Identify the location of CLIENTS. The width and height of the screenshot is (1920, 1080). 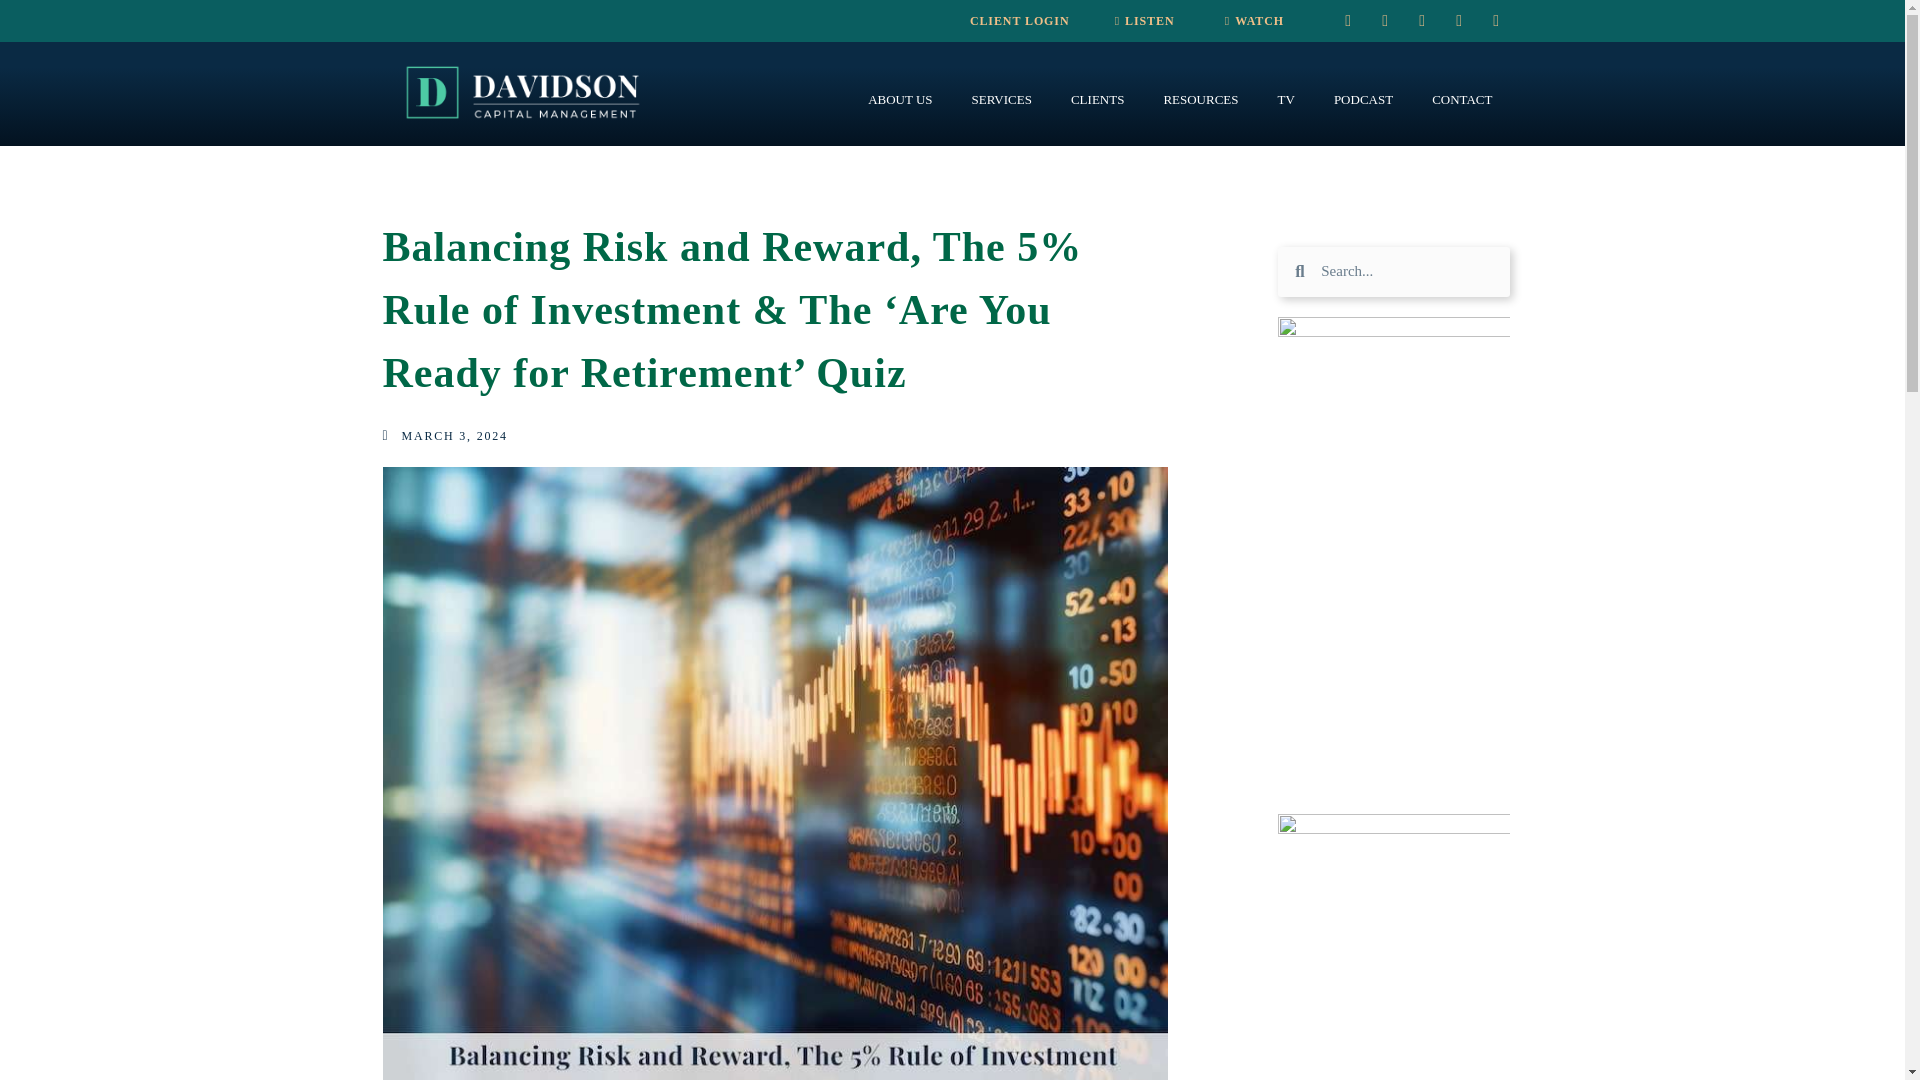
(1097, 100).